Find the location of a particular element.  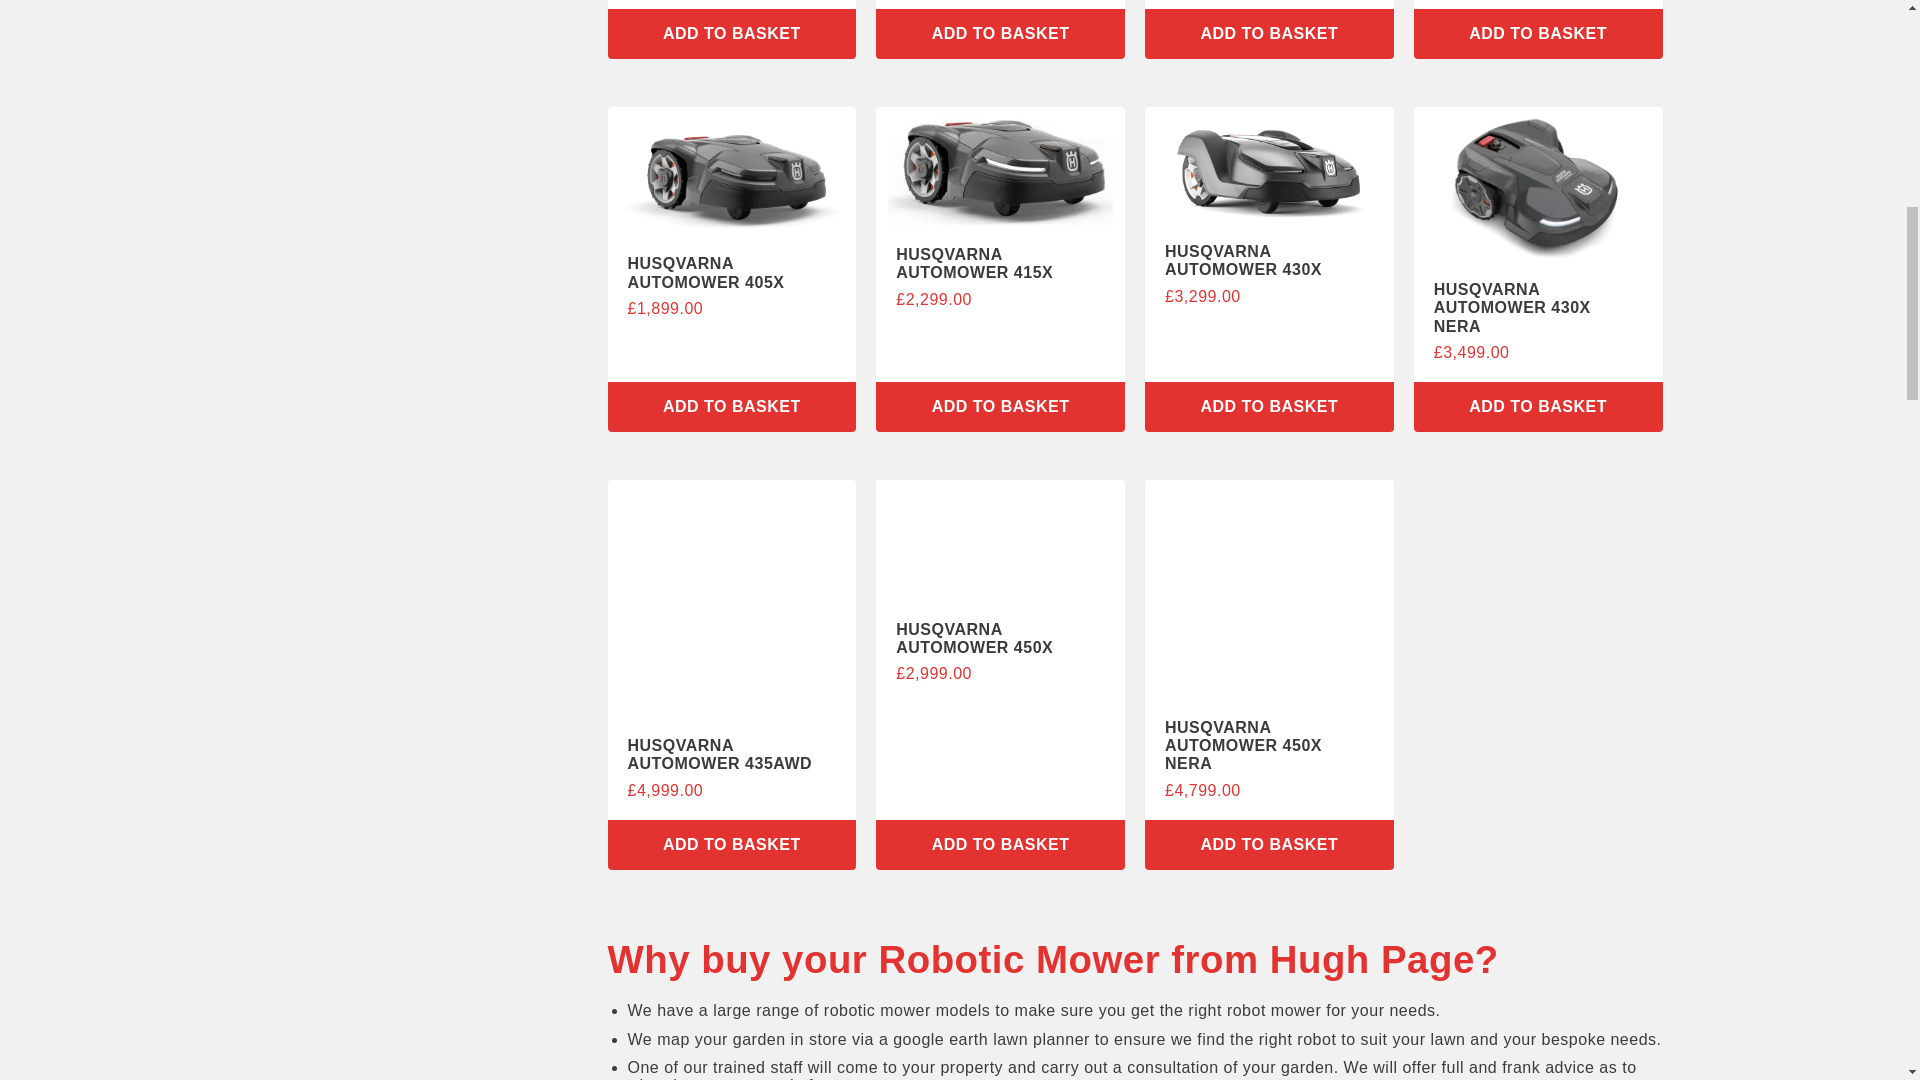

ADD TO BASKET is located at coordinates (1000, 34).